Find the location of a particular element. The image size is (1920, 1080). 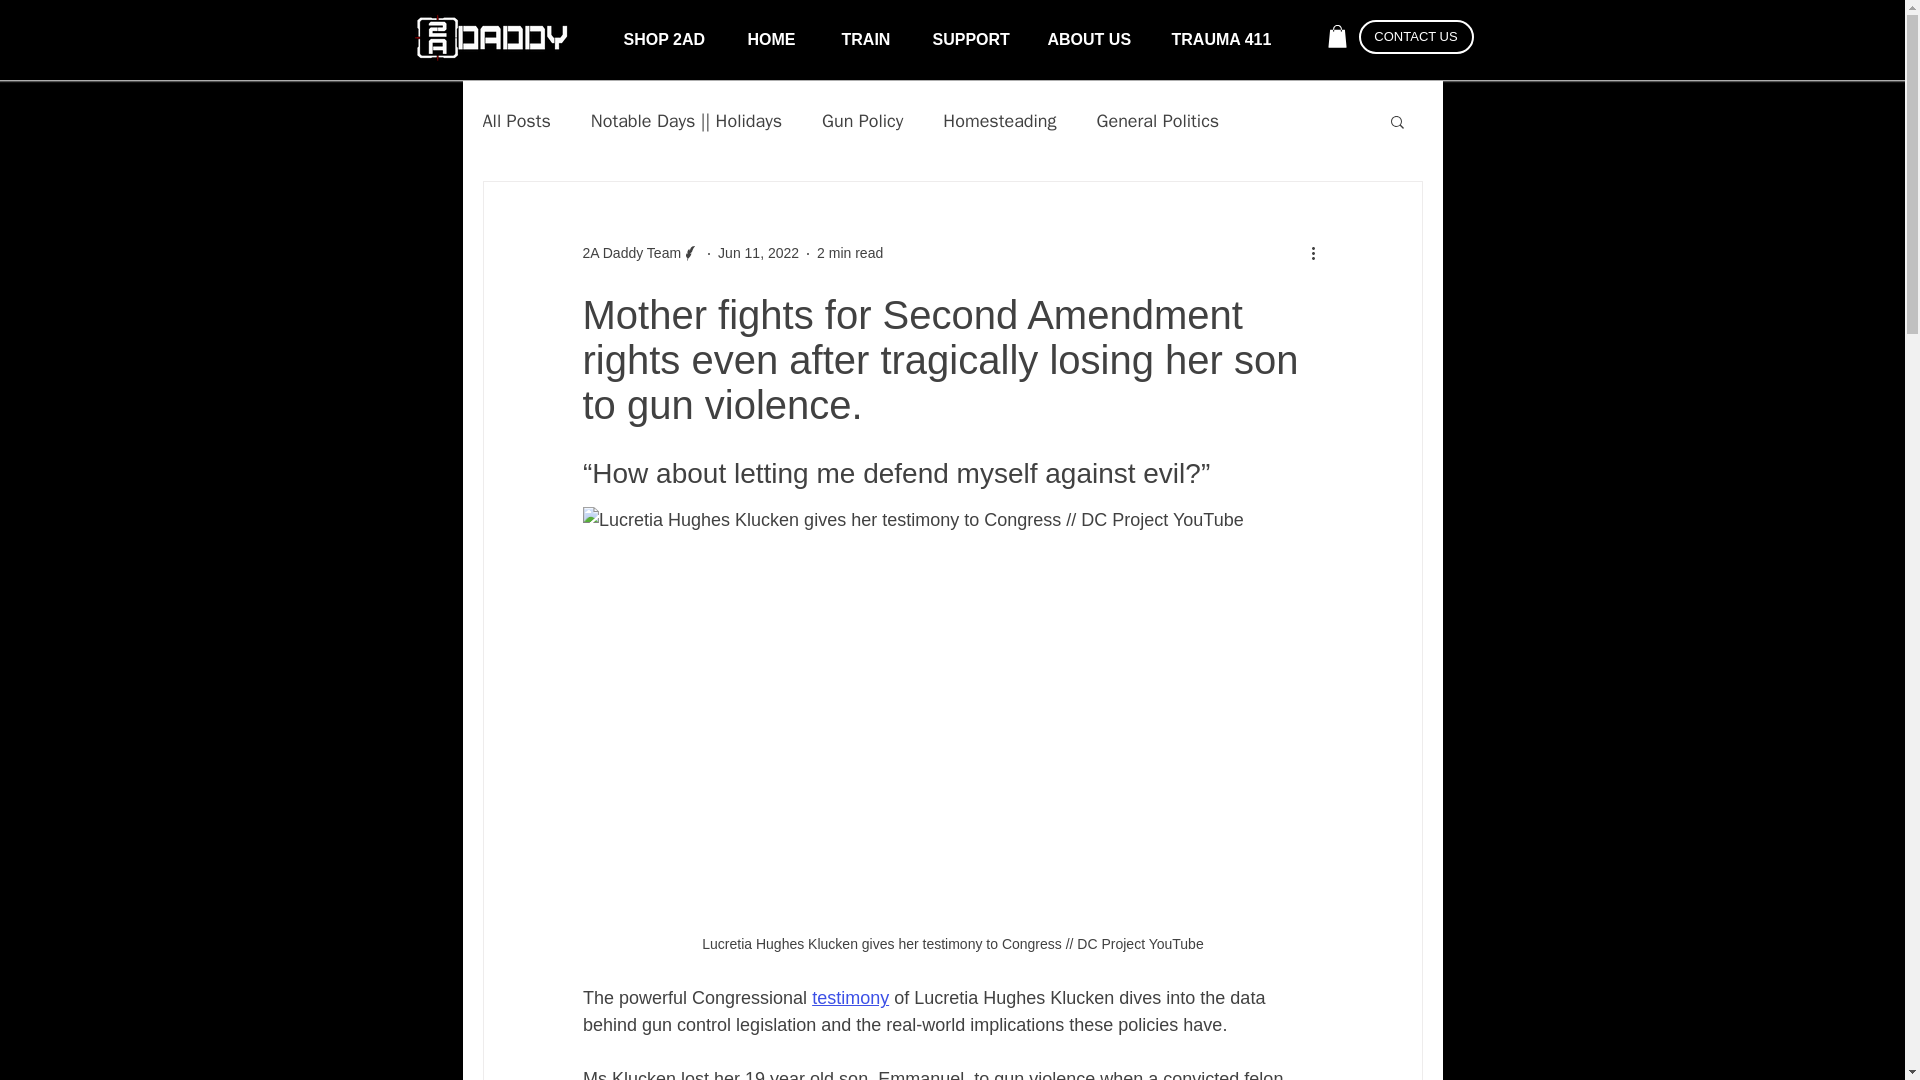

SUPPORT is located at coordinates (974, 40).